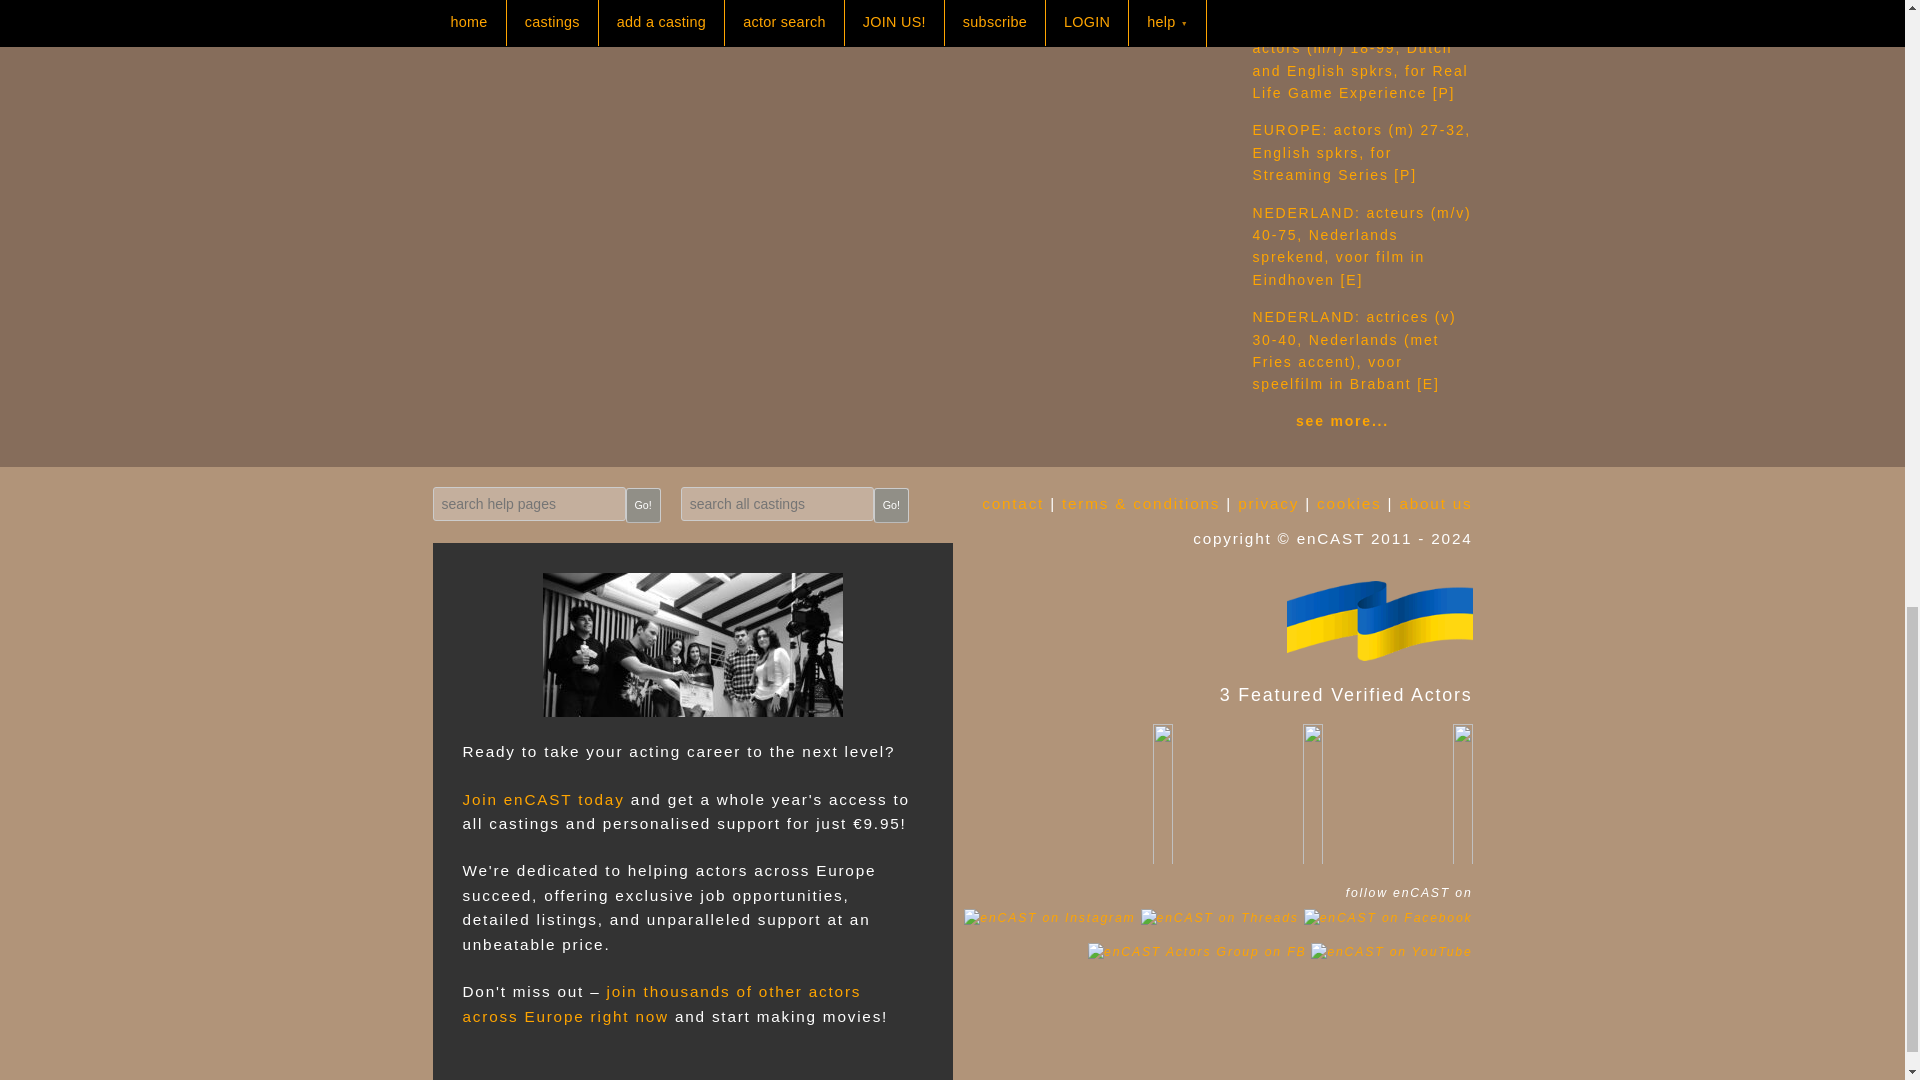  I want to click on join thousands of other actors across Europe right now, so click(661, 1002).